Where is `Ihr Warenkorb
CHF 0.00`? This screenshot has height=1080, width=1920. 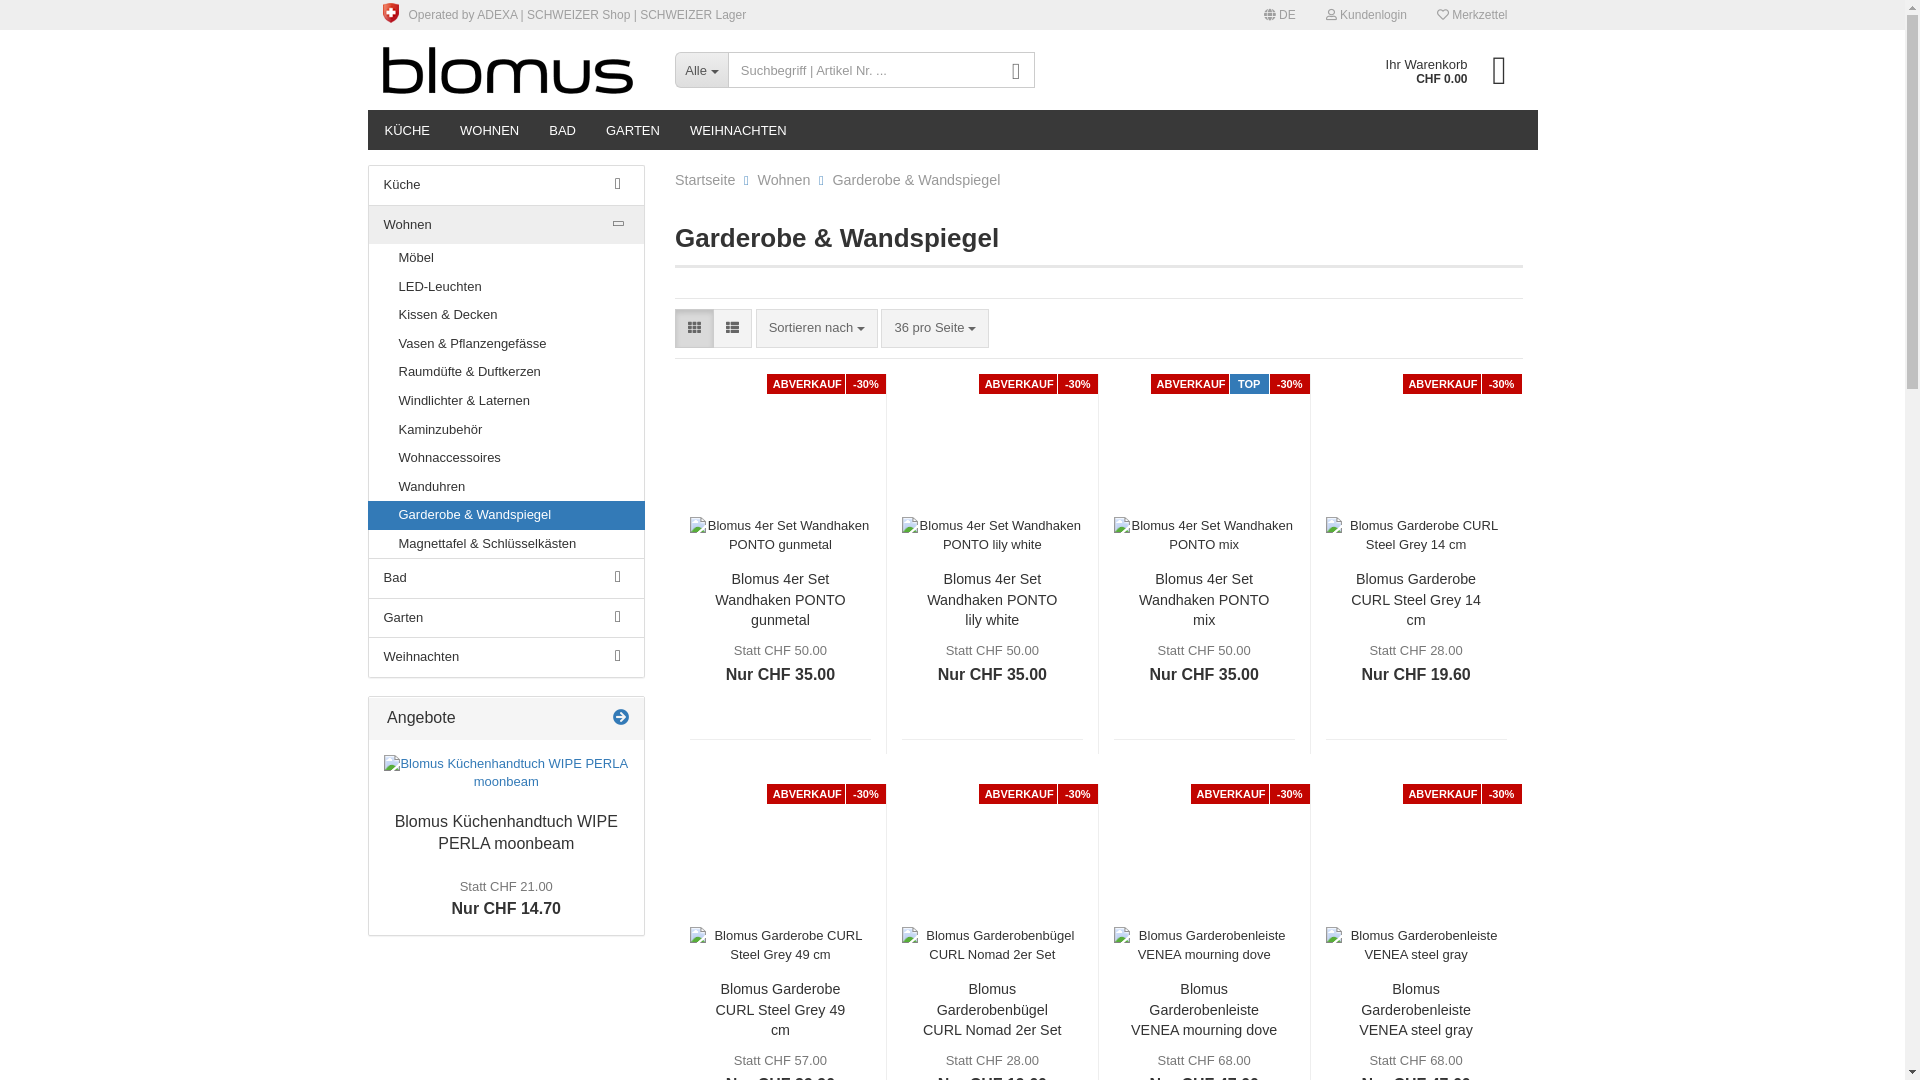
Ihr Warenkorb
CHF 0.00 is located at coordinates (1440, 70).